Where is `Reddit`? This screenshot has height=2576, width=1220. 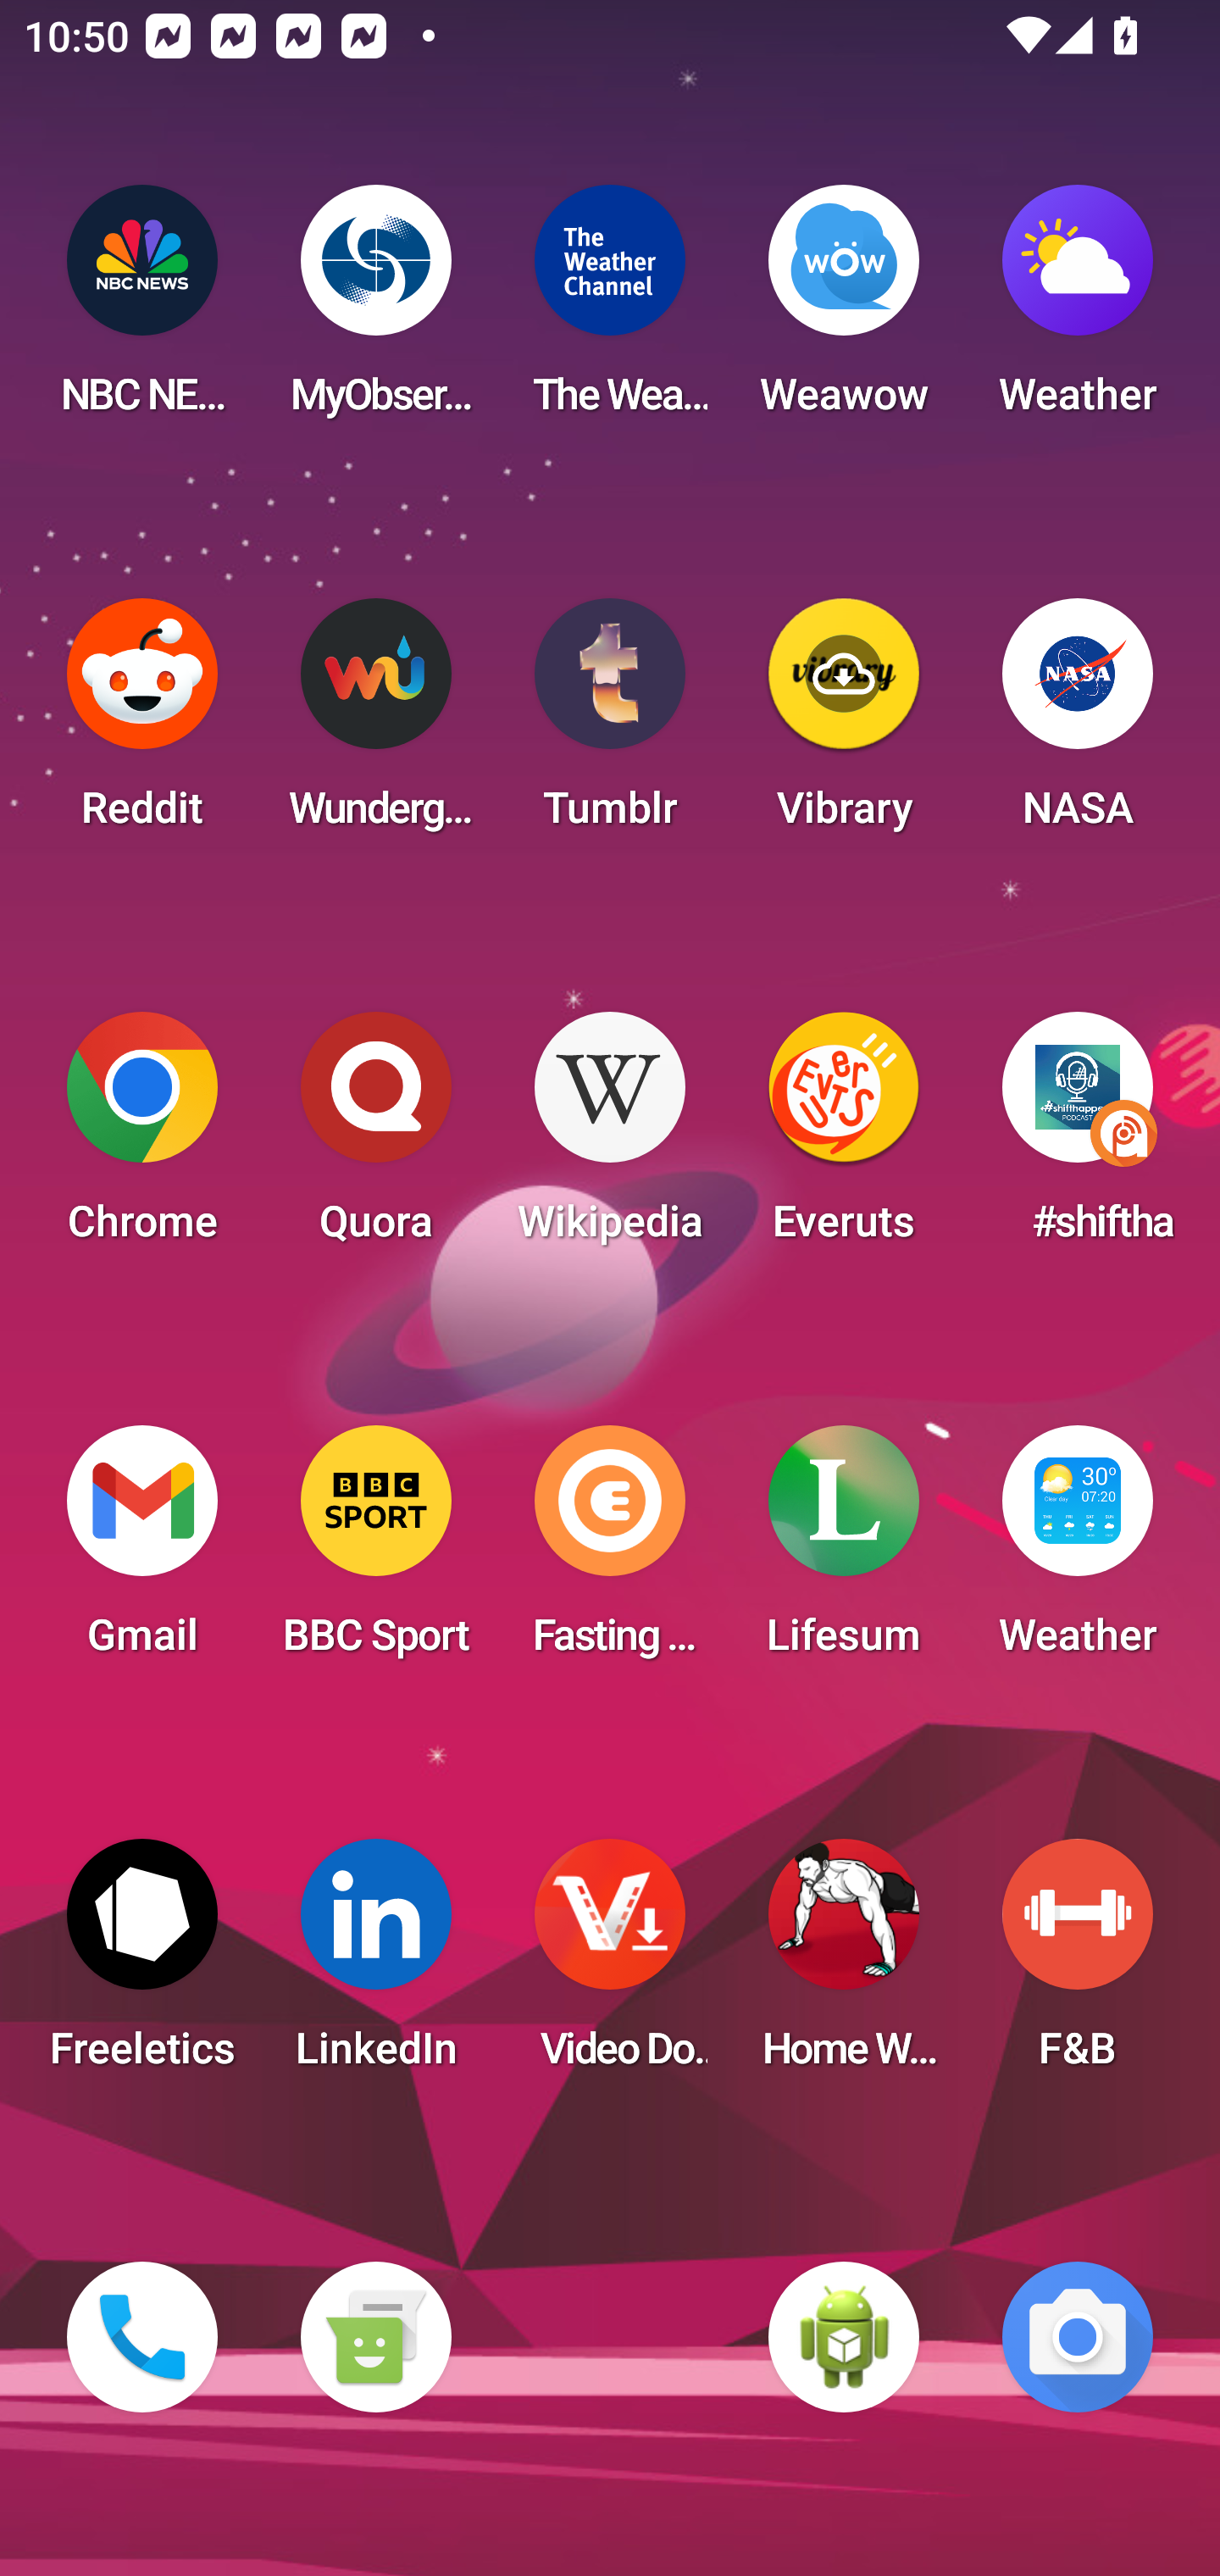 Reddit is located at coordinates (142, 724).